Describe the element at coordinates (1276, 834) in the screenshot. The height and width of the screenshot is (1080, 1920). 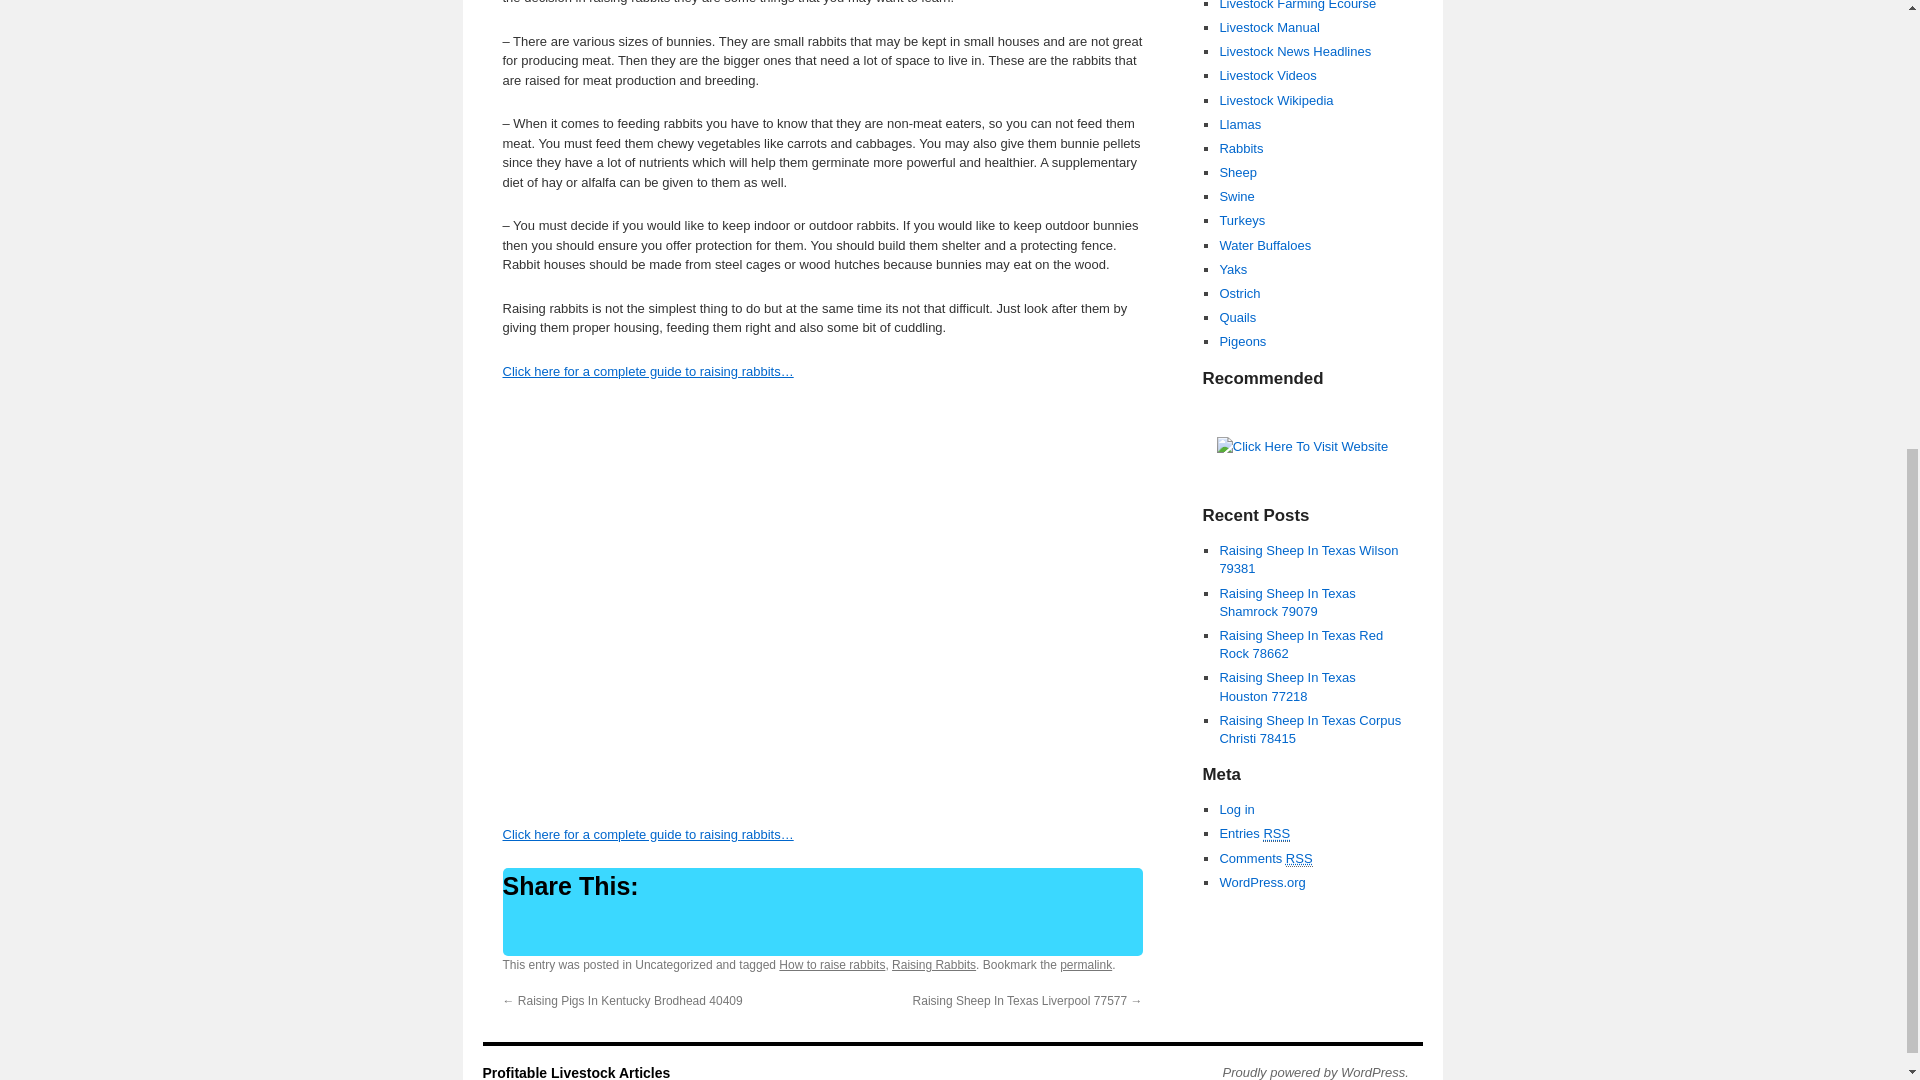
I see `Really Simple Syndication` at that location.